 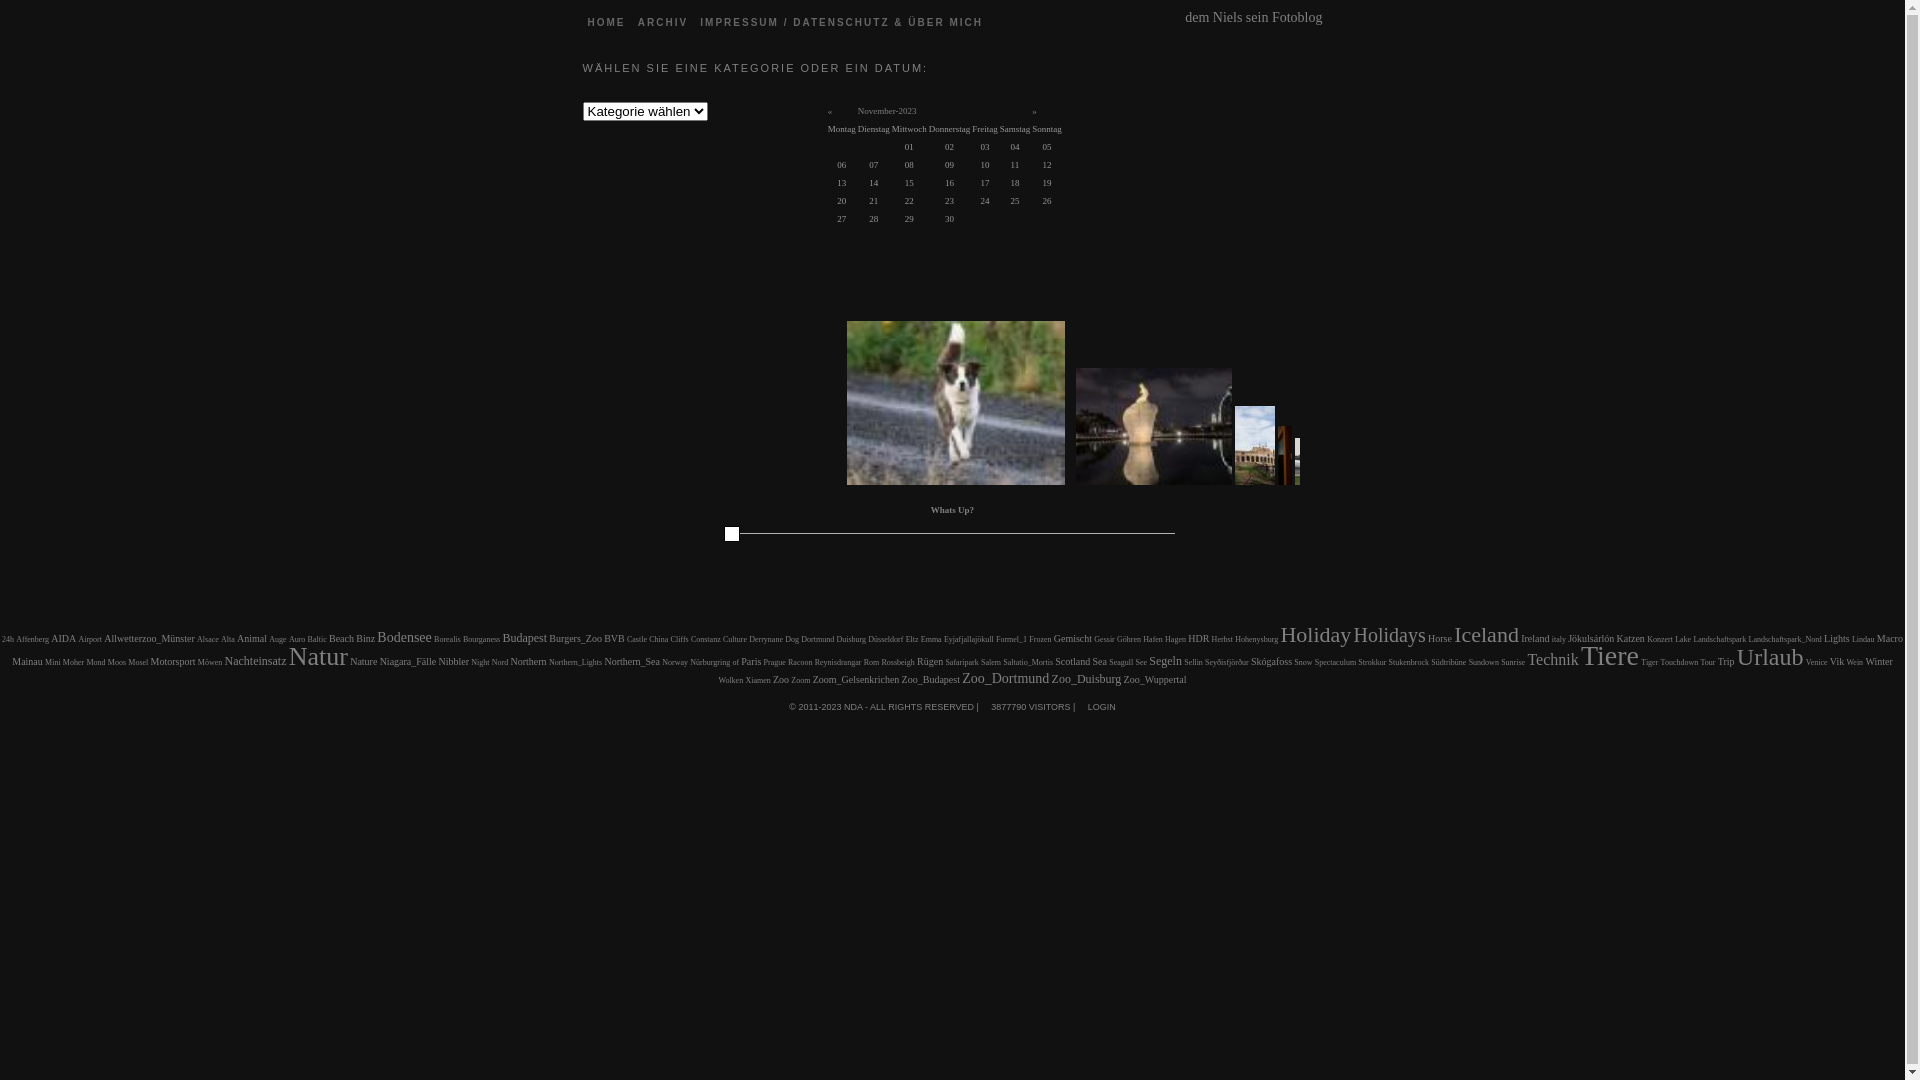 I want to click on Hafen, so click(x=1153, y=639).